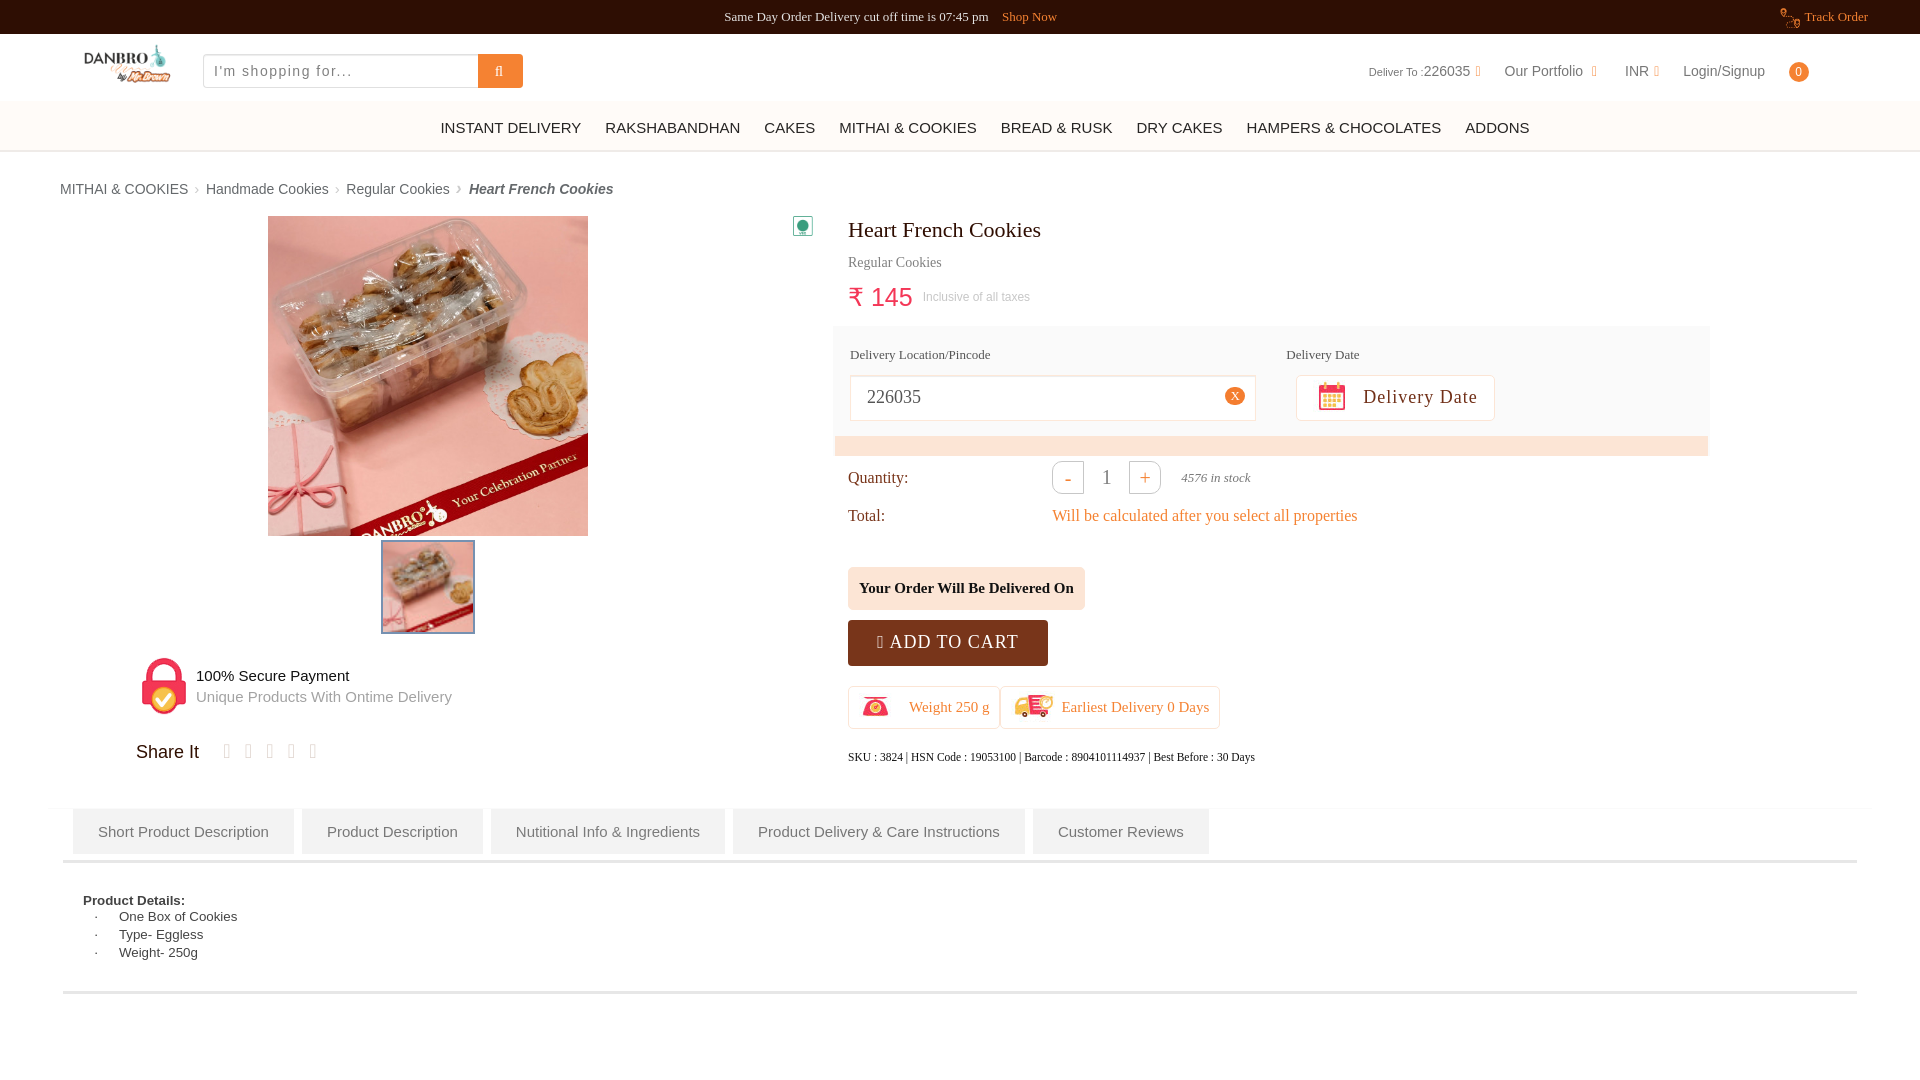  I want to click on 0, so click(1816, 70).